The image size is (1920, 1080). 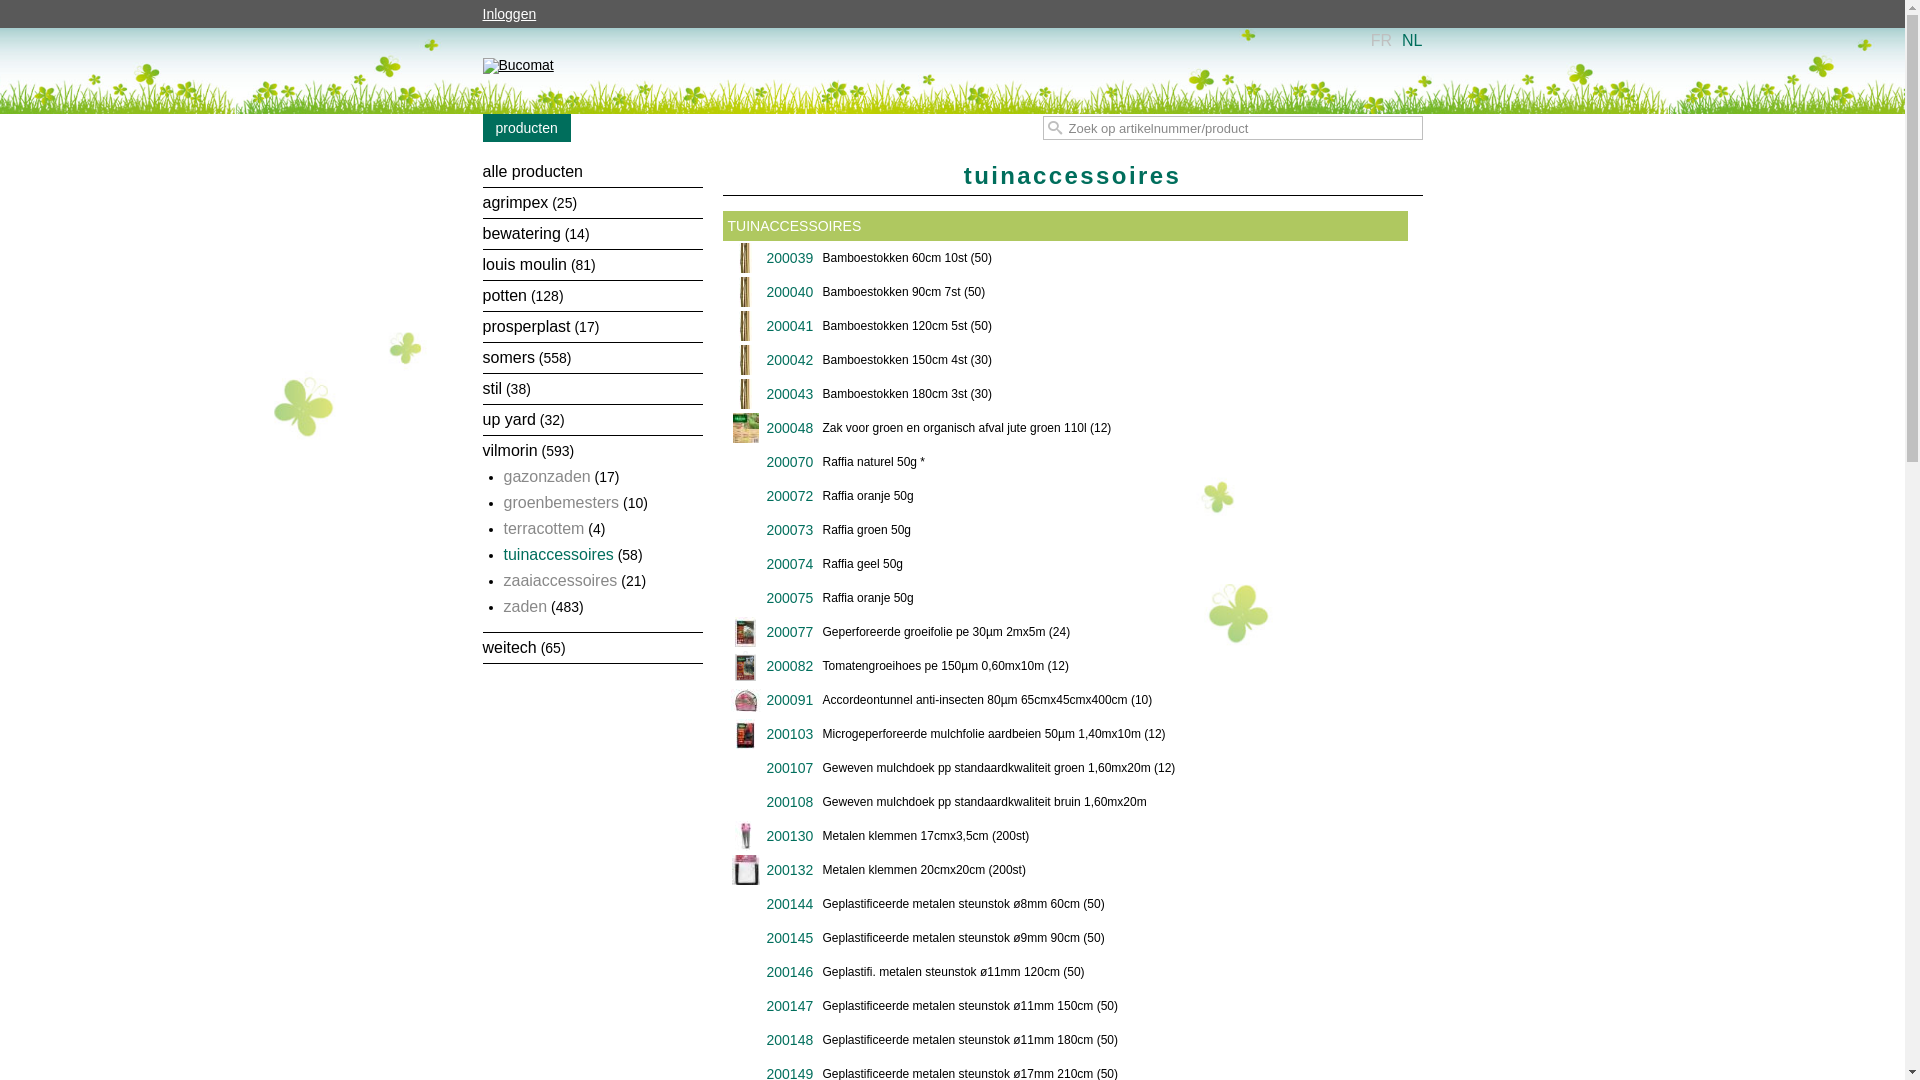 What do you see at coordinates (508, 420) in the screenshot?
I see `up yard` at bounding box center [508, 420].